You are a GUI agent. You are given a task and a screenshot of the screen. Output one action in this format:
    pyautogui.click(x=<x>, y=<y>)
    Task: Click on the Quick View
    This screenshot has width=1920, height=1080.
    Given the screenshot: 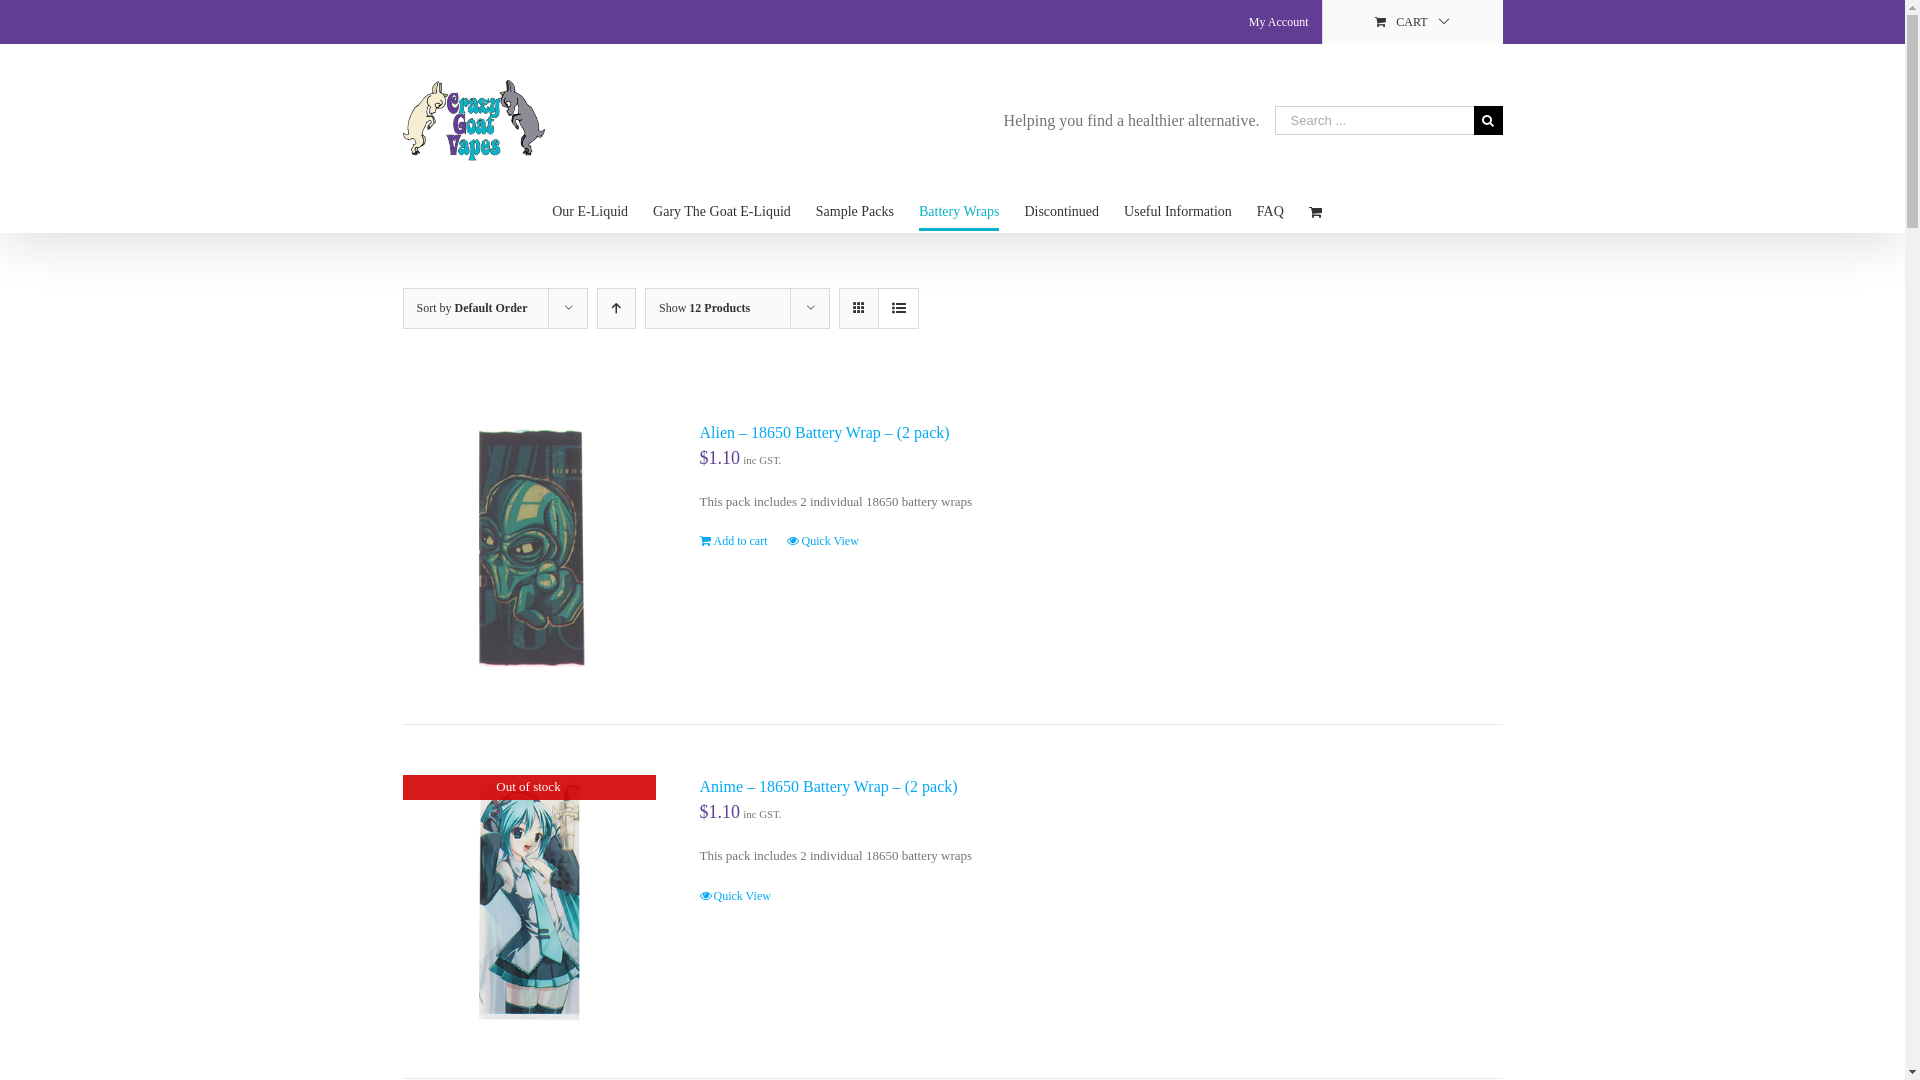 What is the action you would take?
    pyautogui.click(x=822, y=541)
    